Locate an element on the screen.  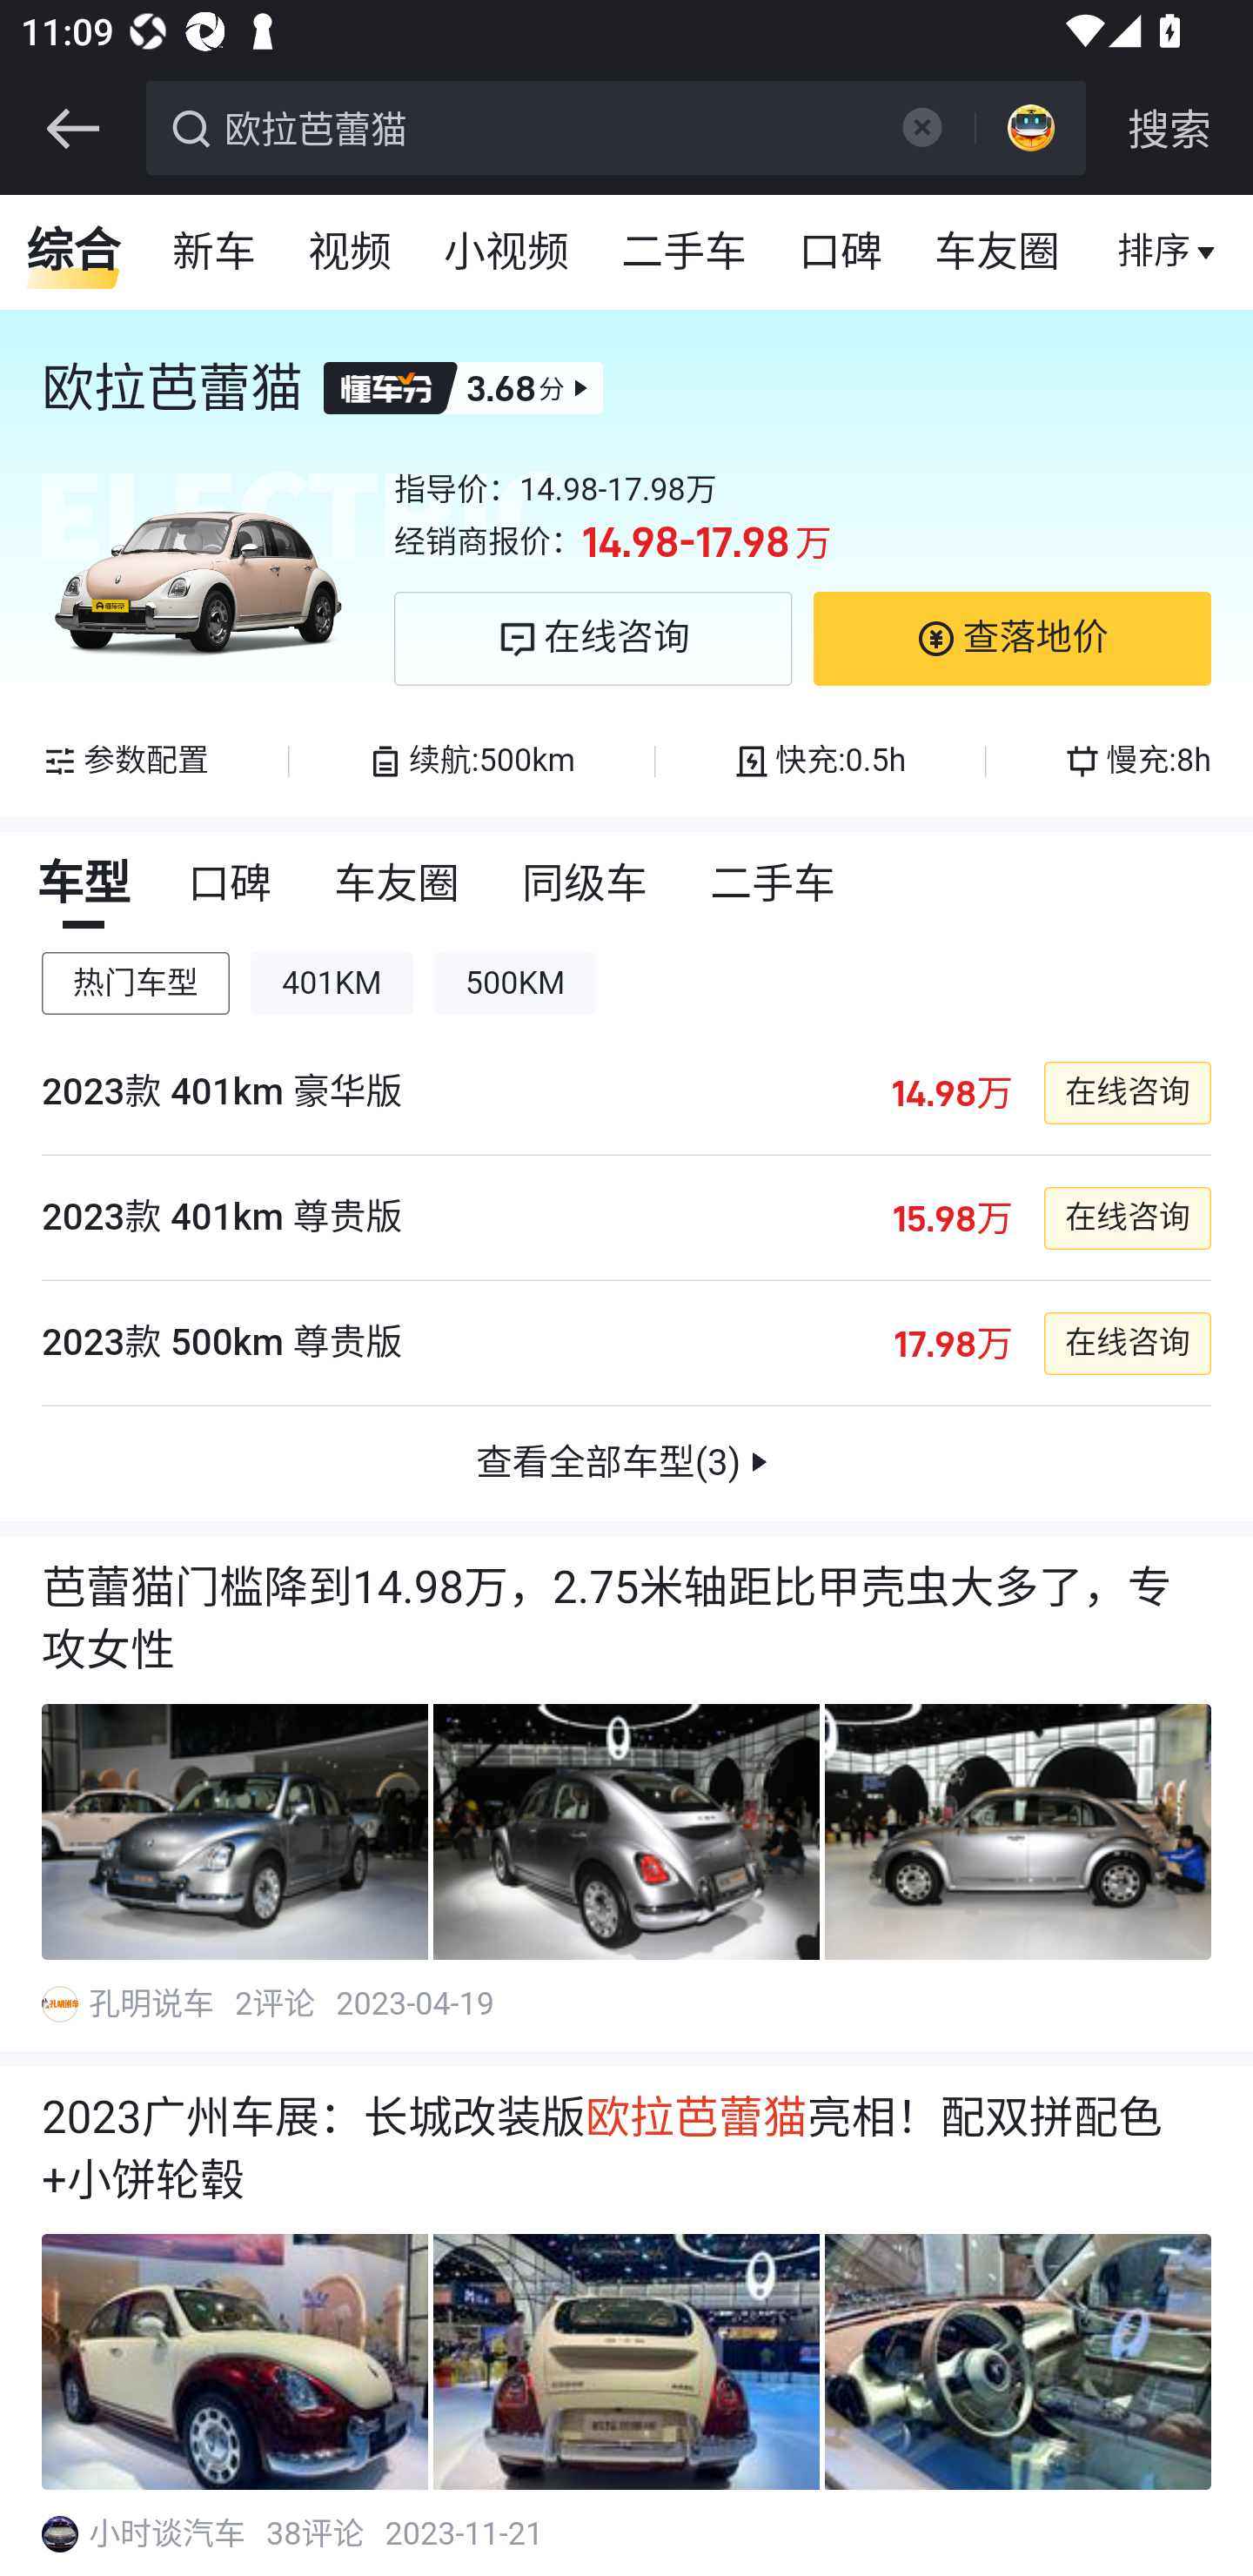
在线咨询 is located at coordinates (1126, 1218).